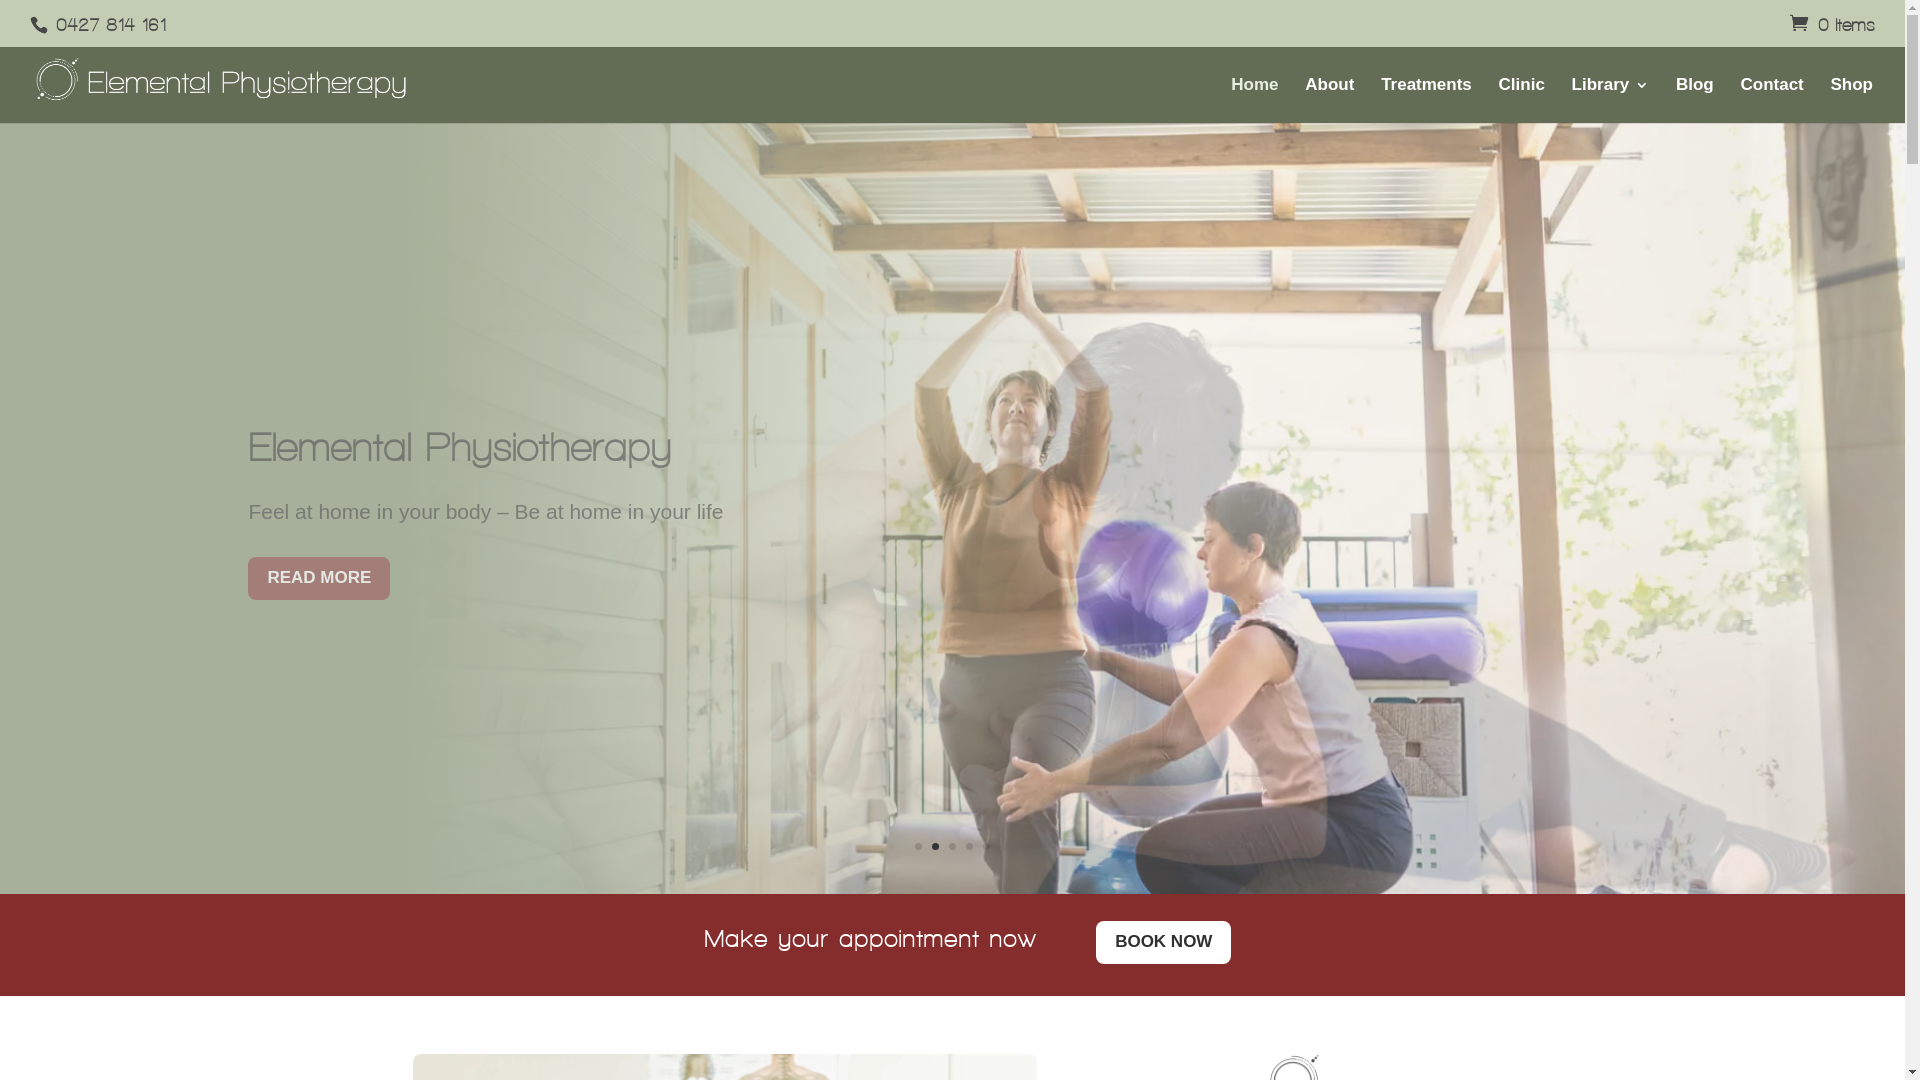  What do you see at coordinates (1695, 100) in the screenshot?
I see `Blog` at bounding box center [1695, 100].